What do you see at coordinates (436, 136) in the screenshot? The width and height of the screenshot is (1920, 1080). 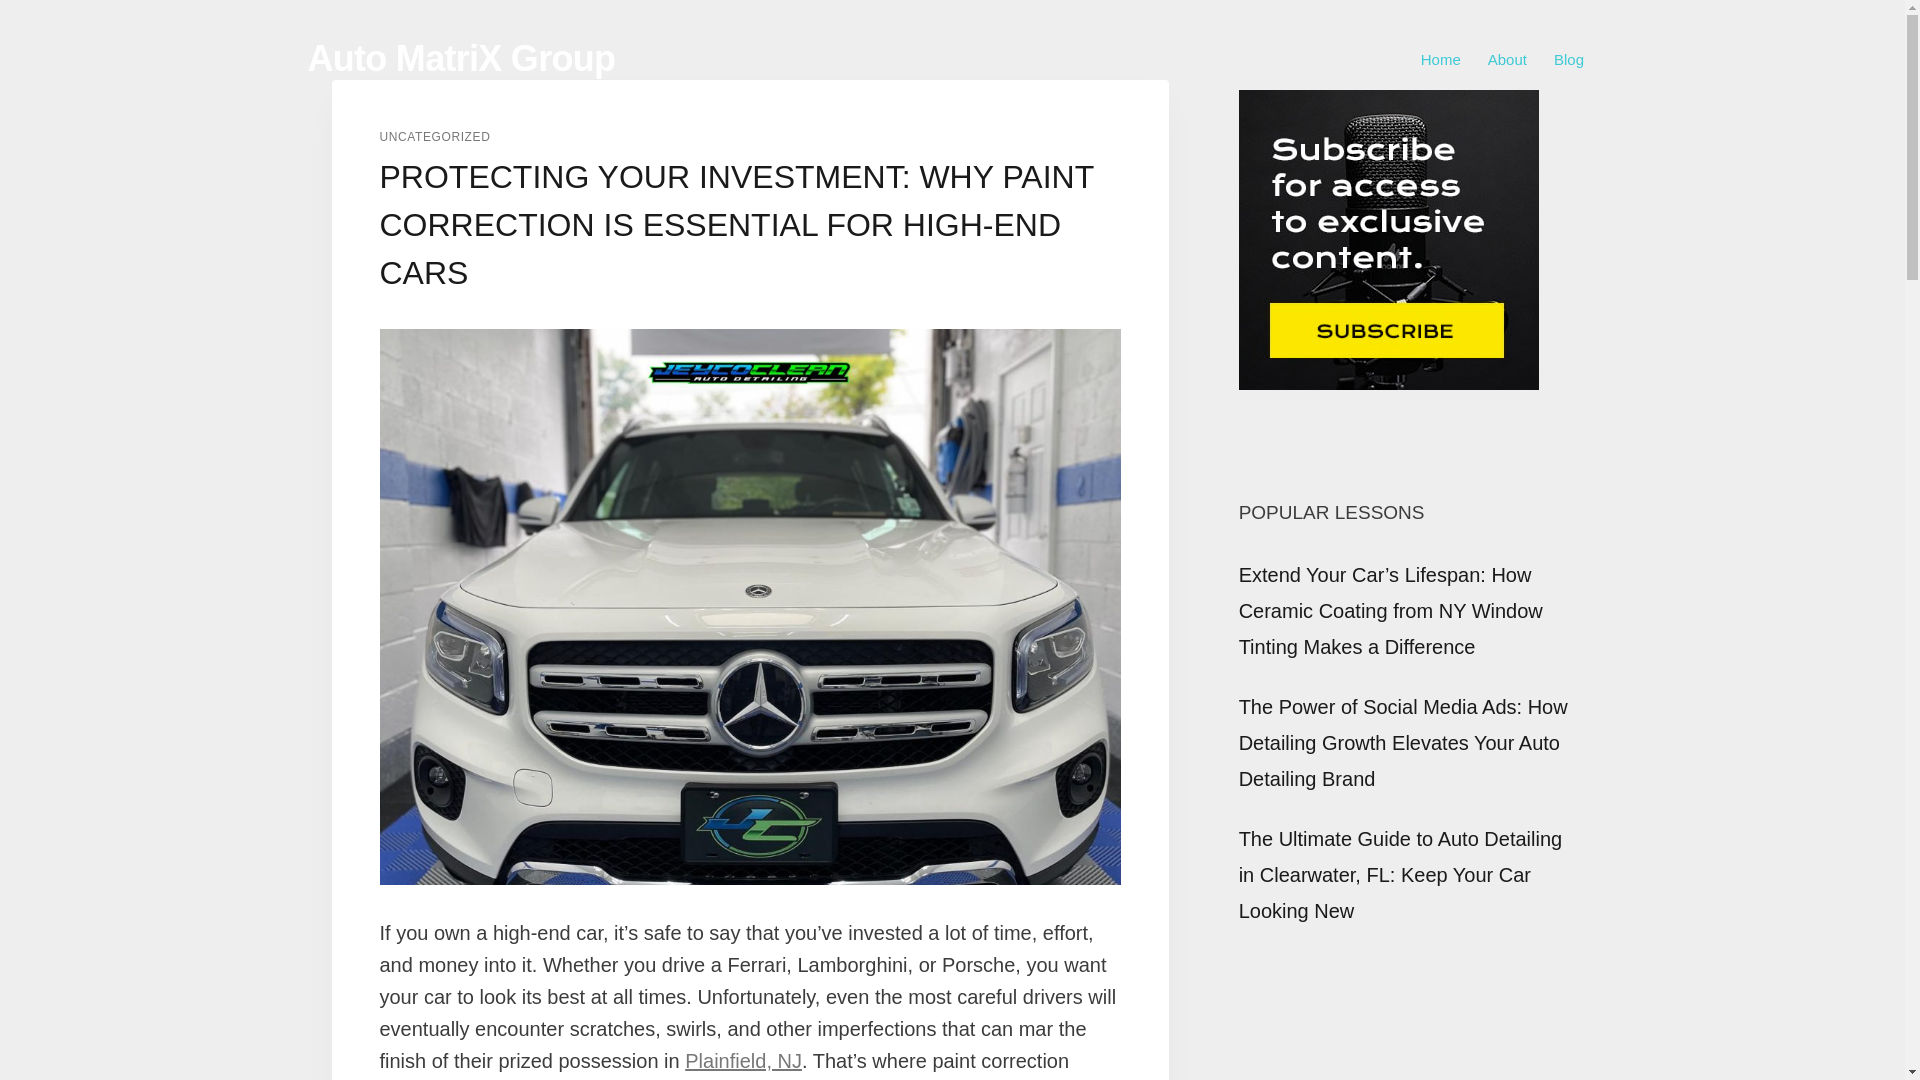 I see `UNCATEGORIZED` at bounding box center [436, 136].